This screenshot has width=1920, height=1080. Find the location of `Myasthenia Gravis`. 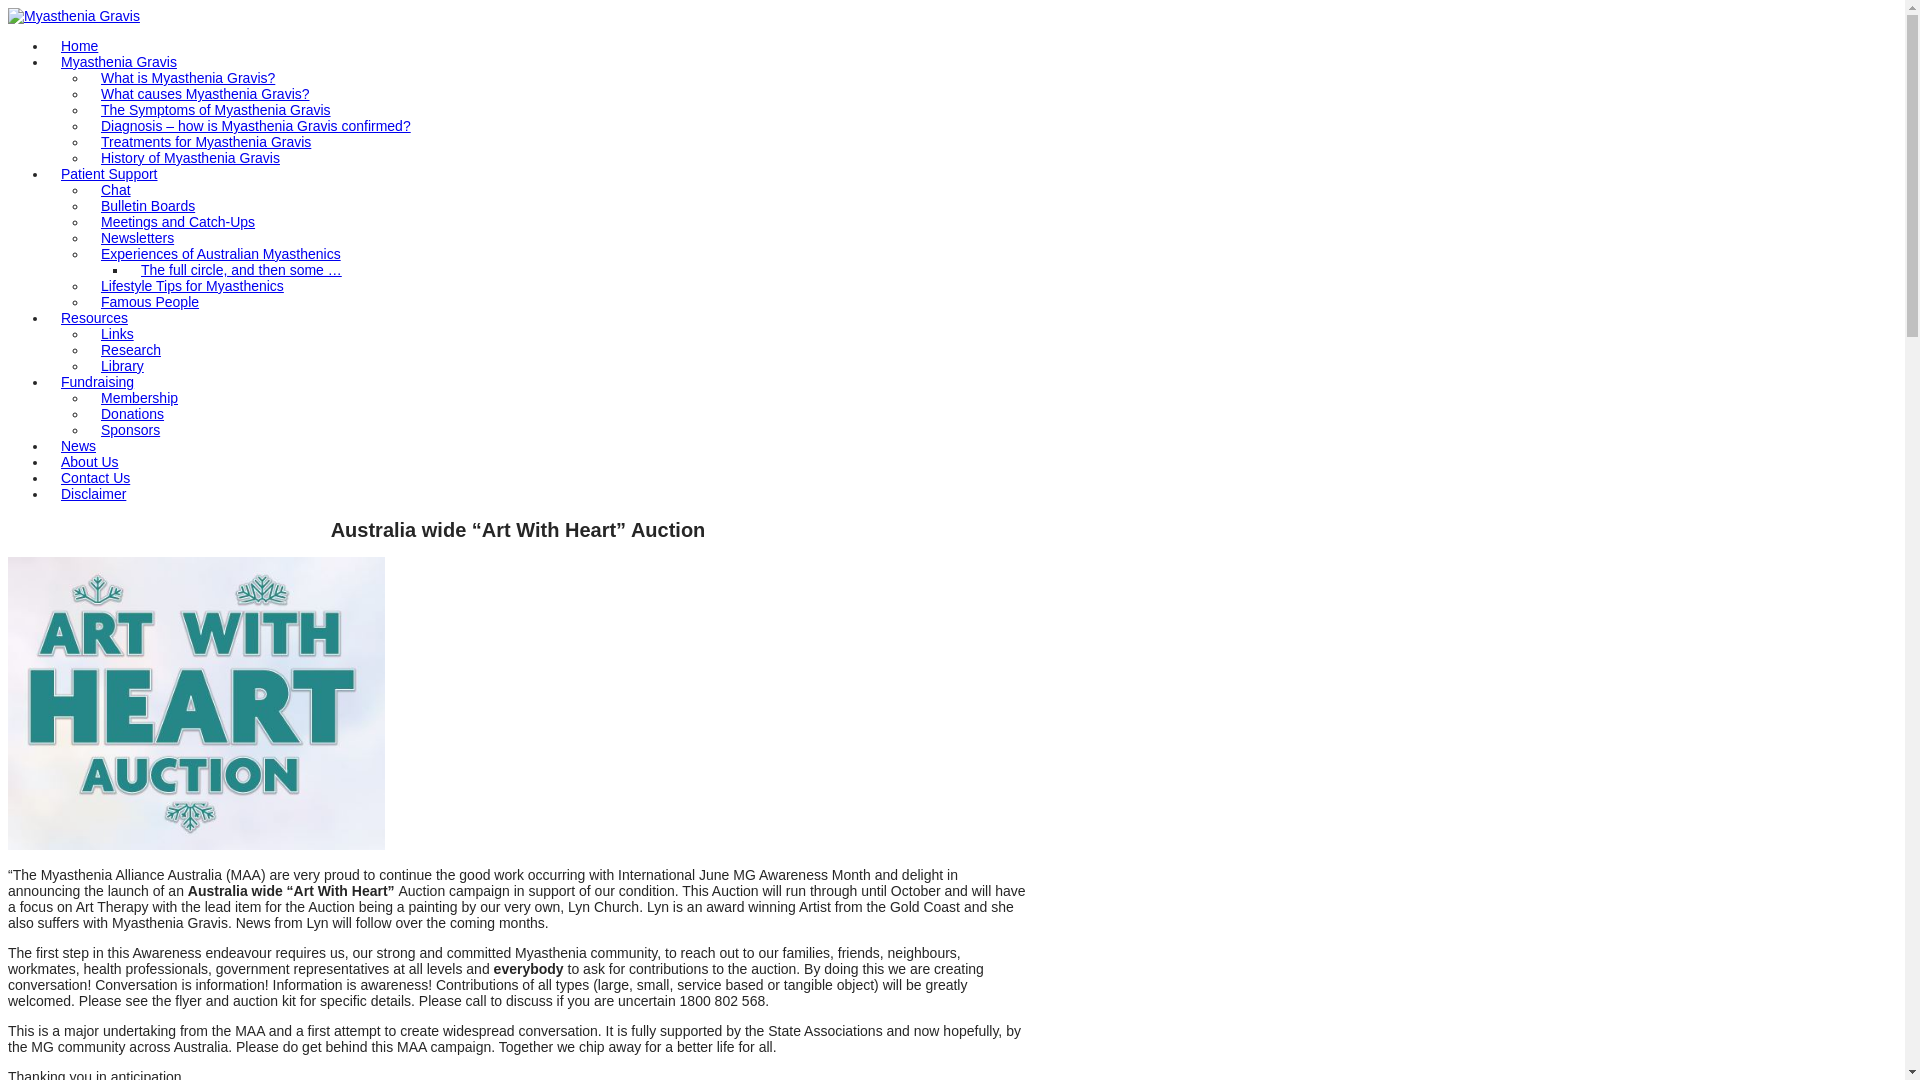

Myasthenia Gravis is located at coordinates (119, 62).